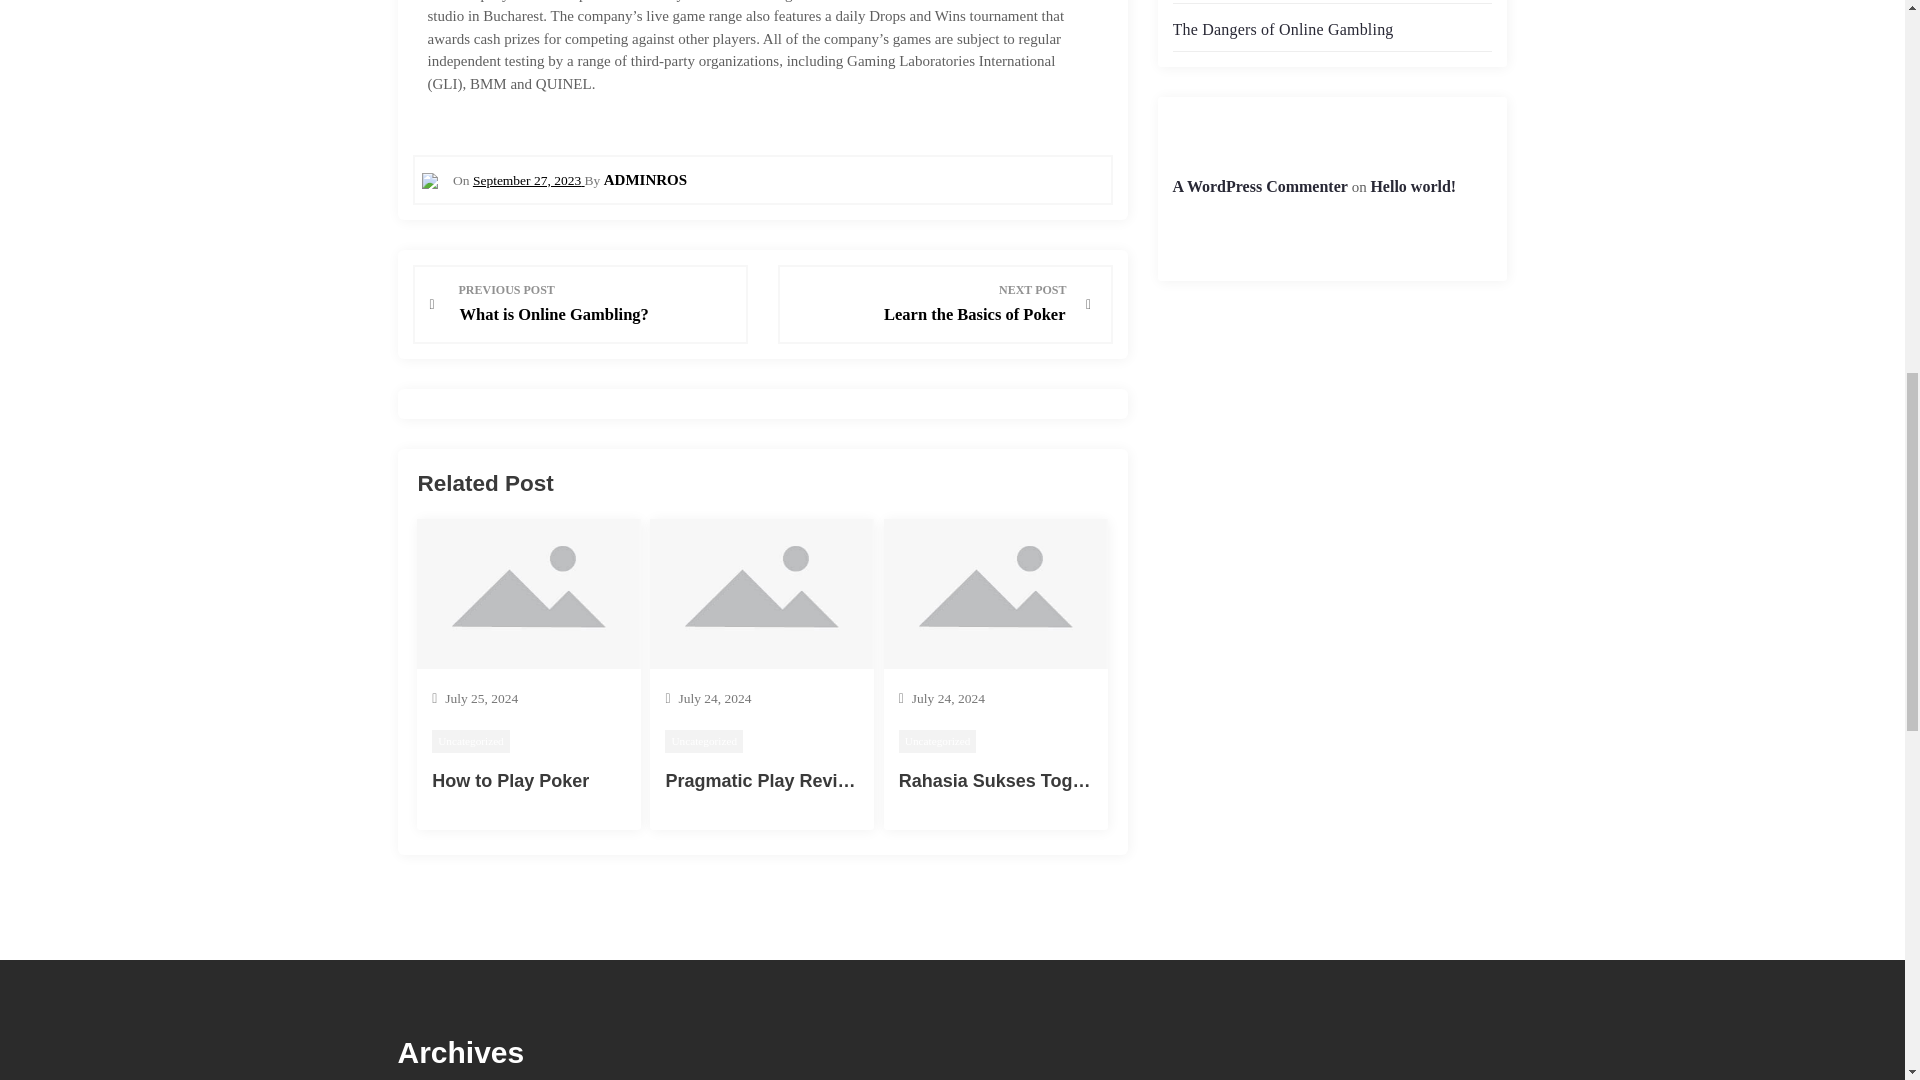 Image resolution: width=1920 pixels, height=1080 pixels. Describe the element at coordinates (471, 741) in the screenshot. I see `Uncategorized` at that location.